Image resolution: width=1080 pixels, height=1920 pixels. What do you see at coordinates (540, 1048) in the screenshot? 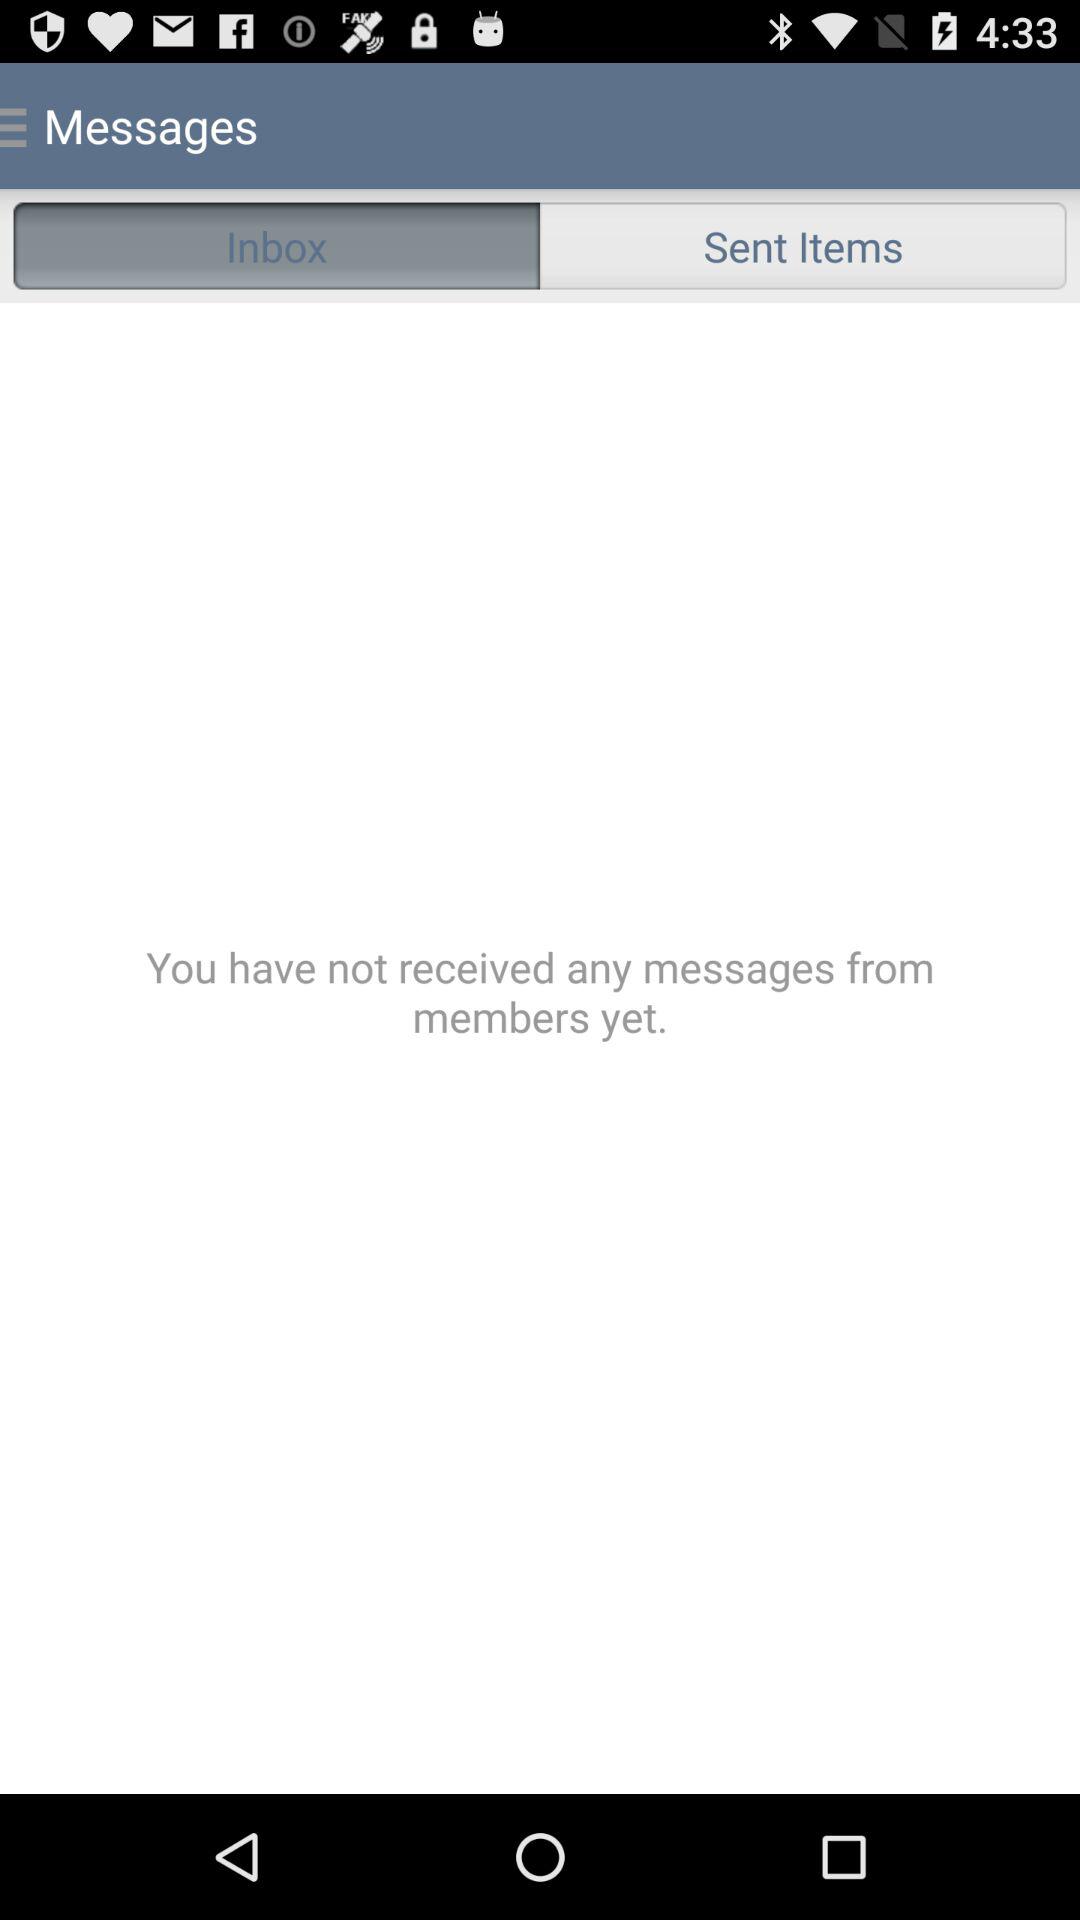
I see `displayed messages` at bounding box center [540, 1048].